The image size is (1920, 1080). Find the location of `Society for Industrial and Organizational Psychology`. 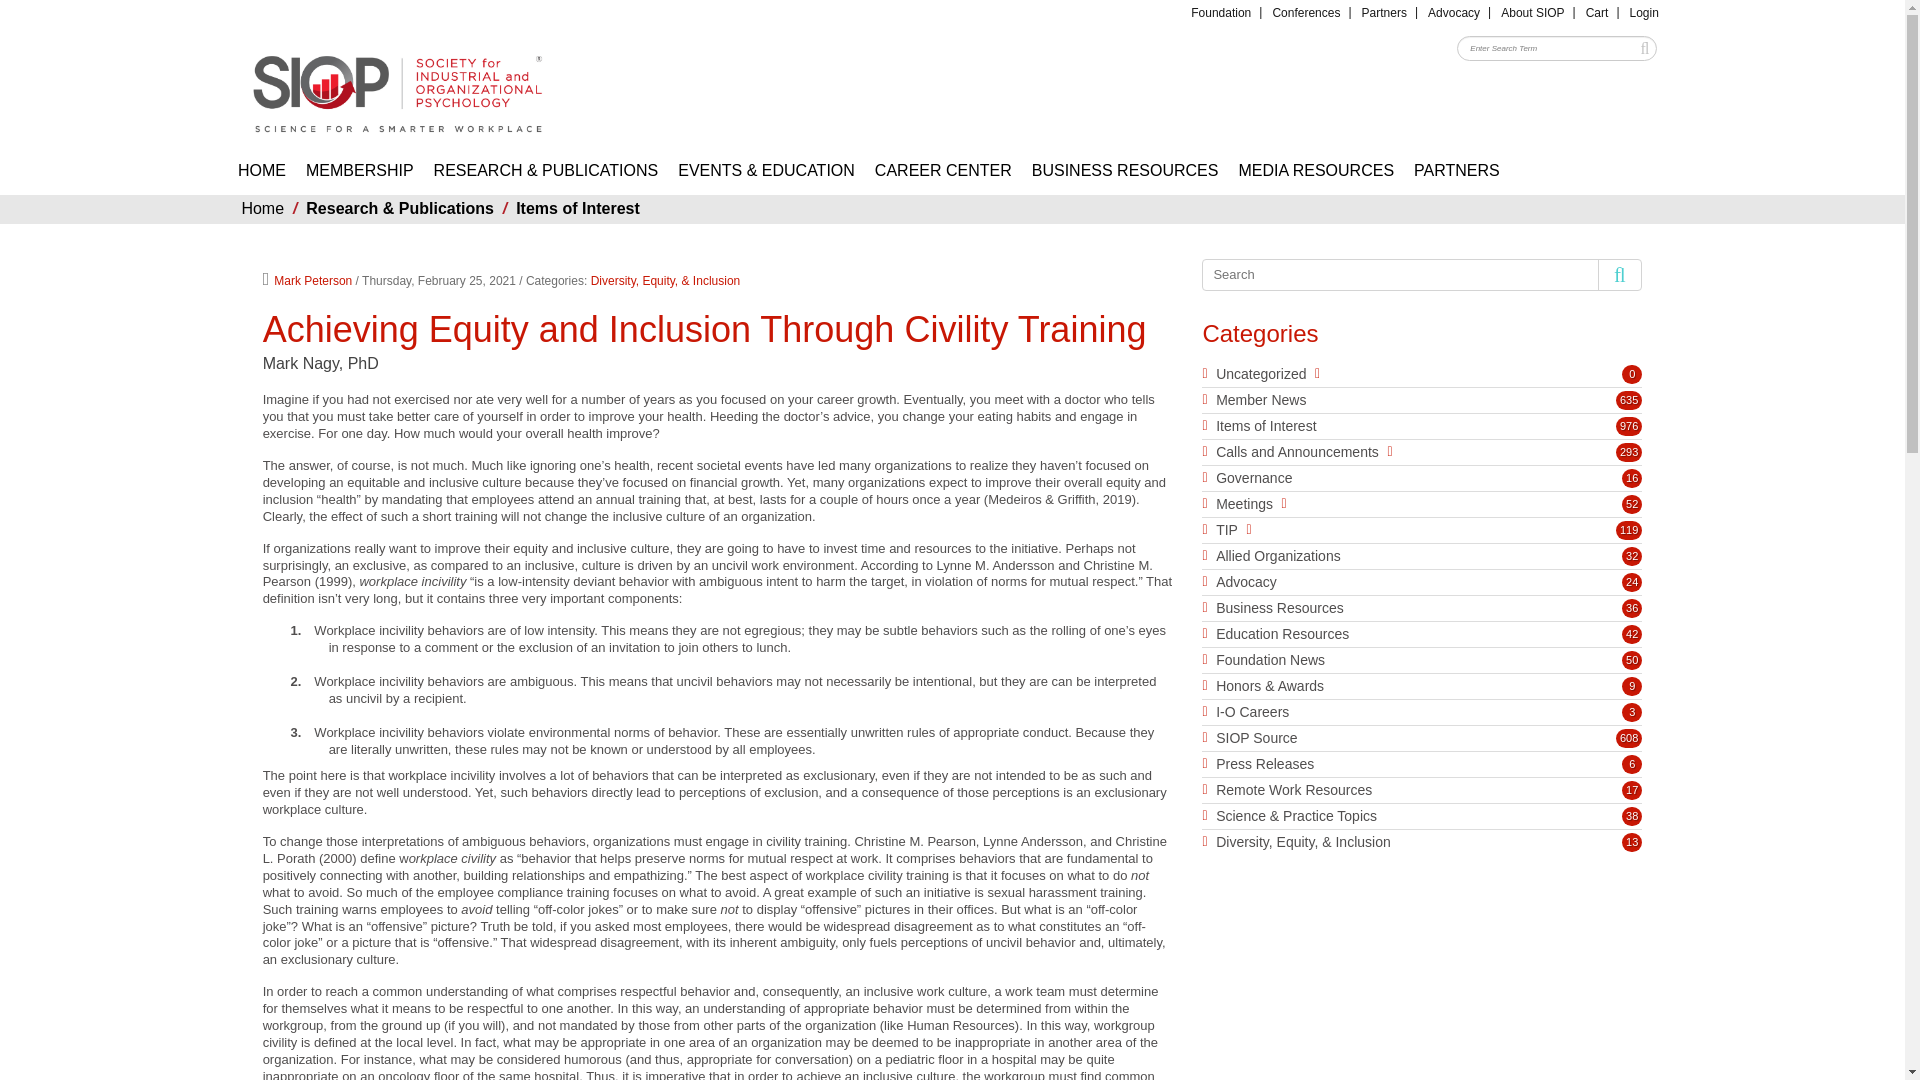

Society for Industrial and Organizational Psychology is located at coordinates (397, 84).